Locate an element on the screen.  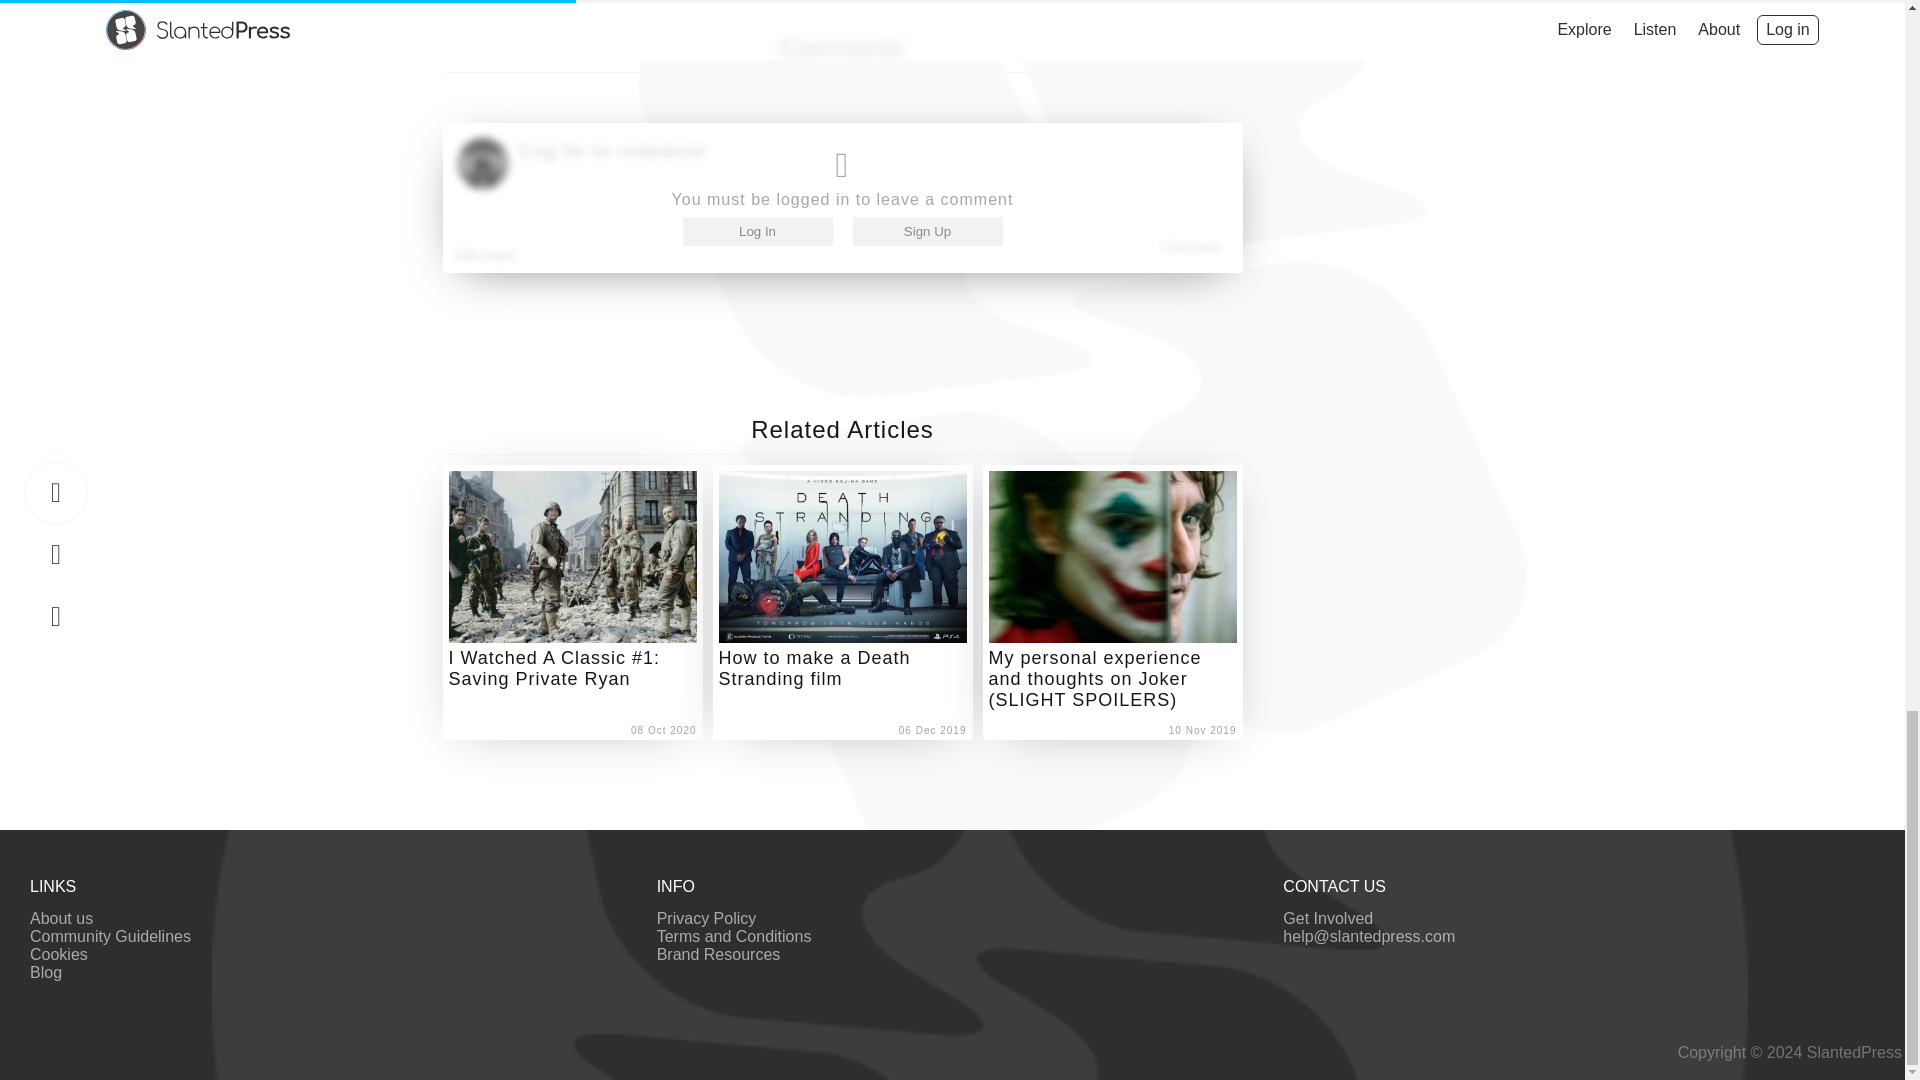
Get Involved is located at coordinates (1327, 918).